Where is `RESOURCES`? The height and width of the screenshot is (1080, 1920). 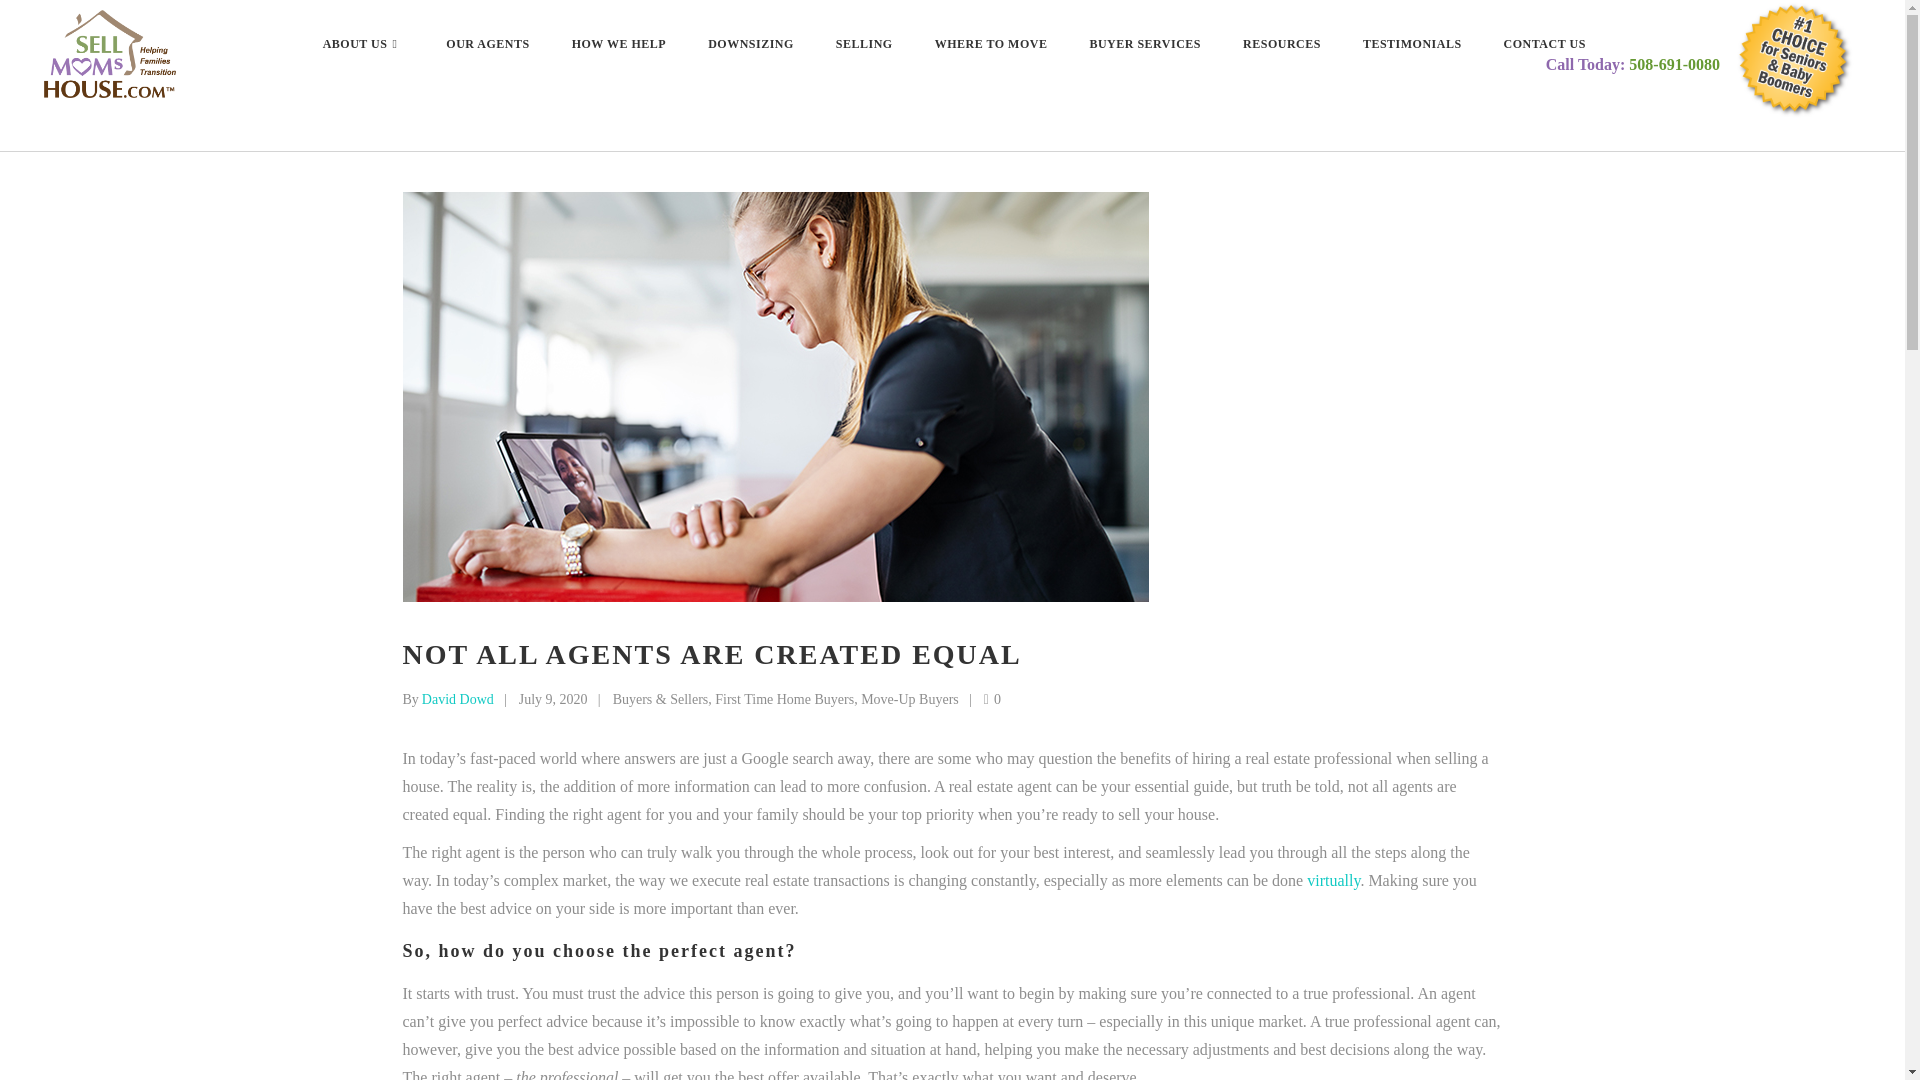
RESOURCES is located at coordinates (1282, 44).